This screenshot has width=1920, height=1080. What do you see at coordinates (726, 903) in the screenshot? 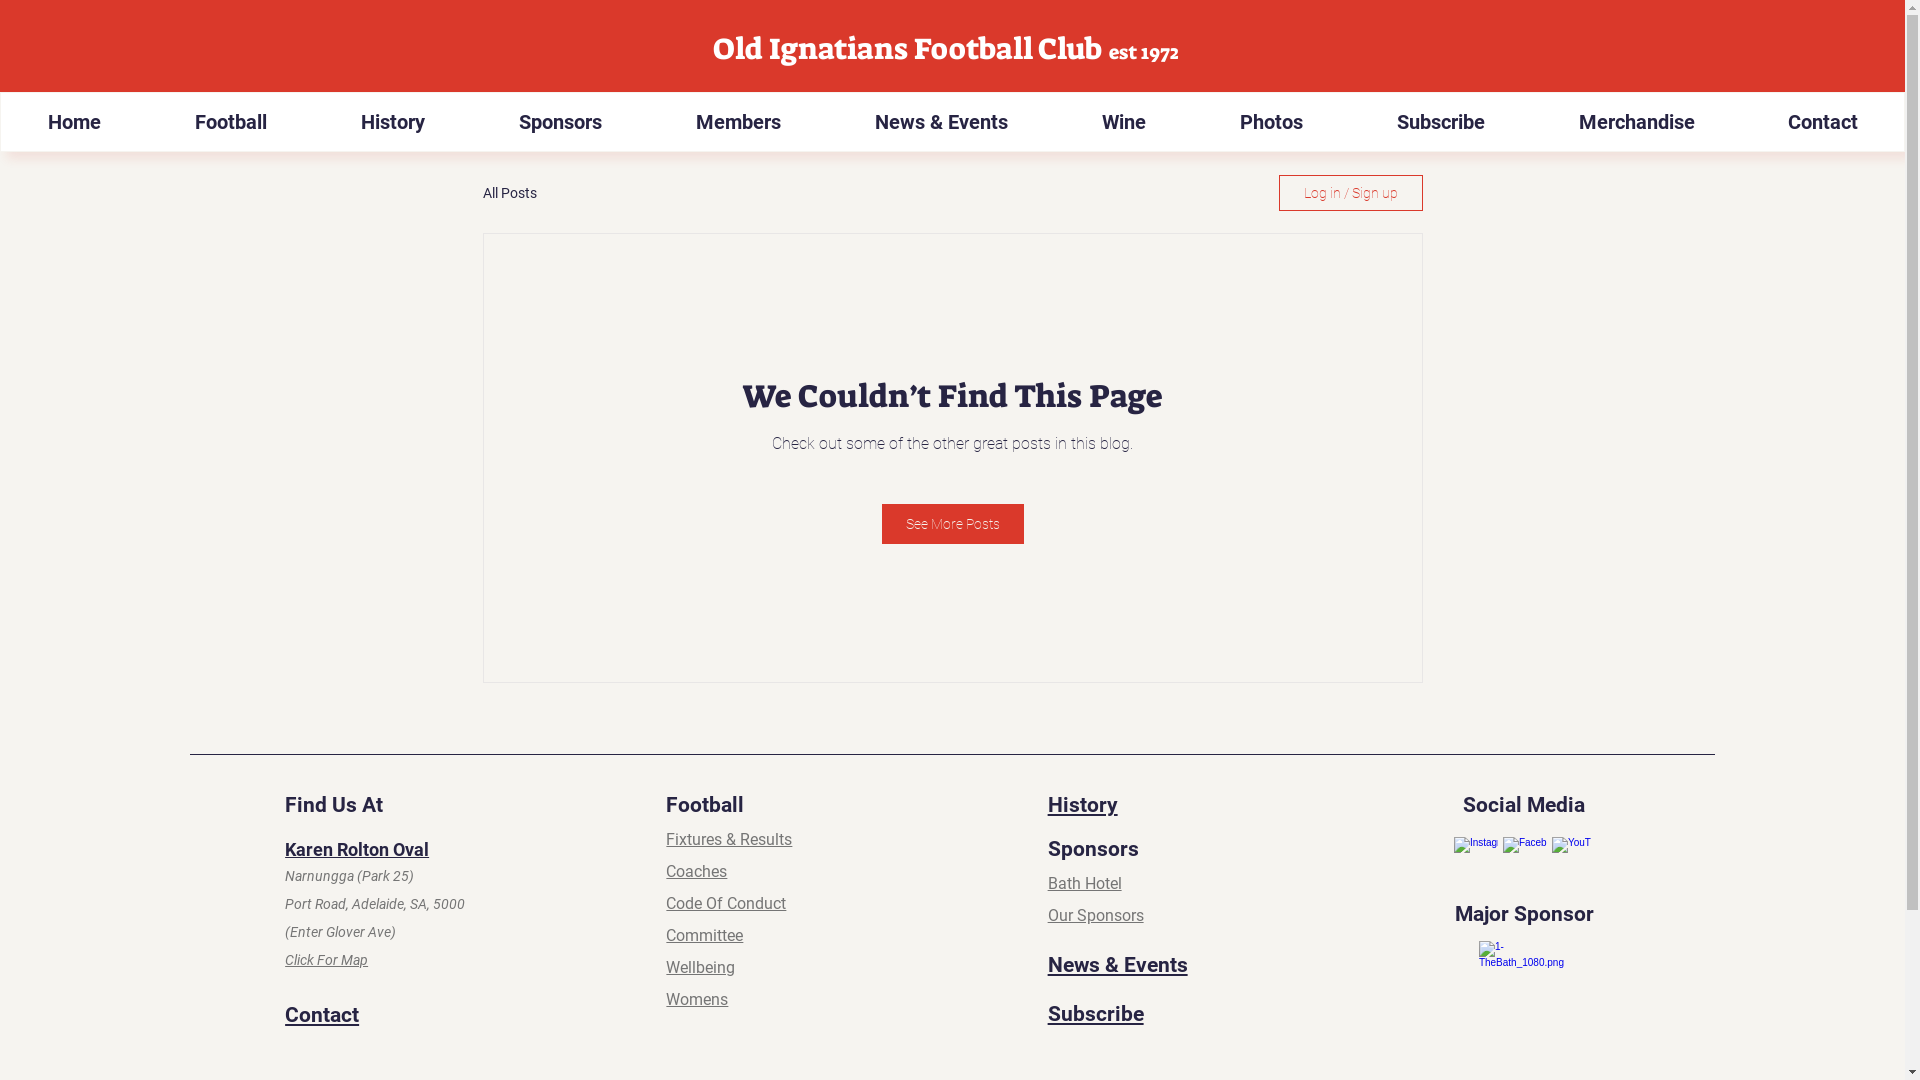
I see `Code Of Conduct` at bounding box center [726, 903].